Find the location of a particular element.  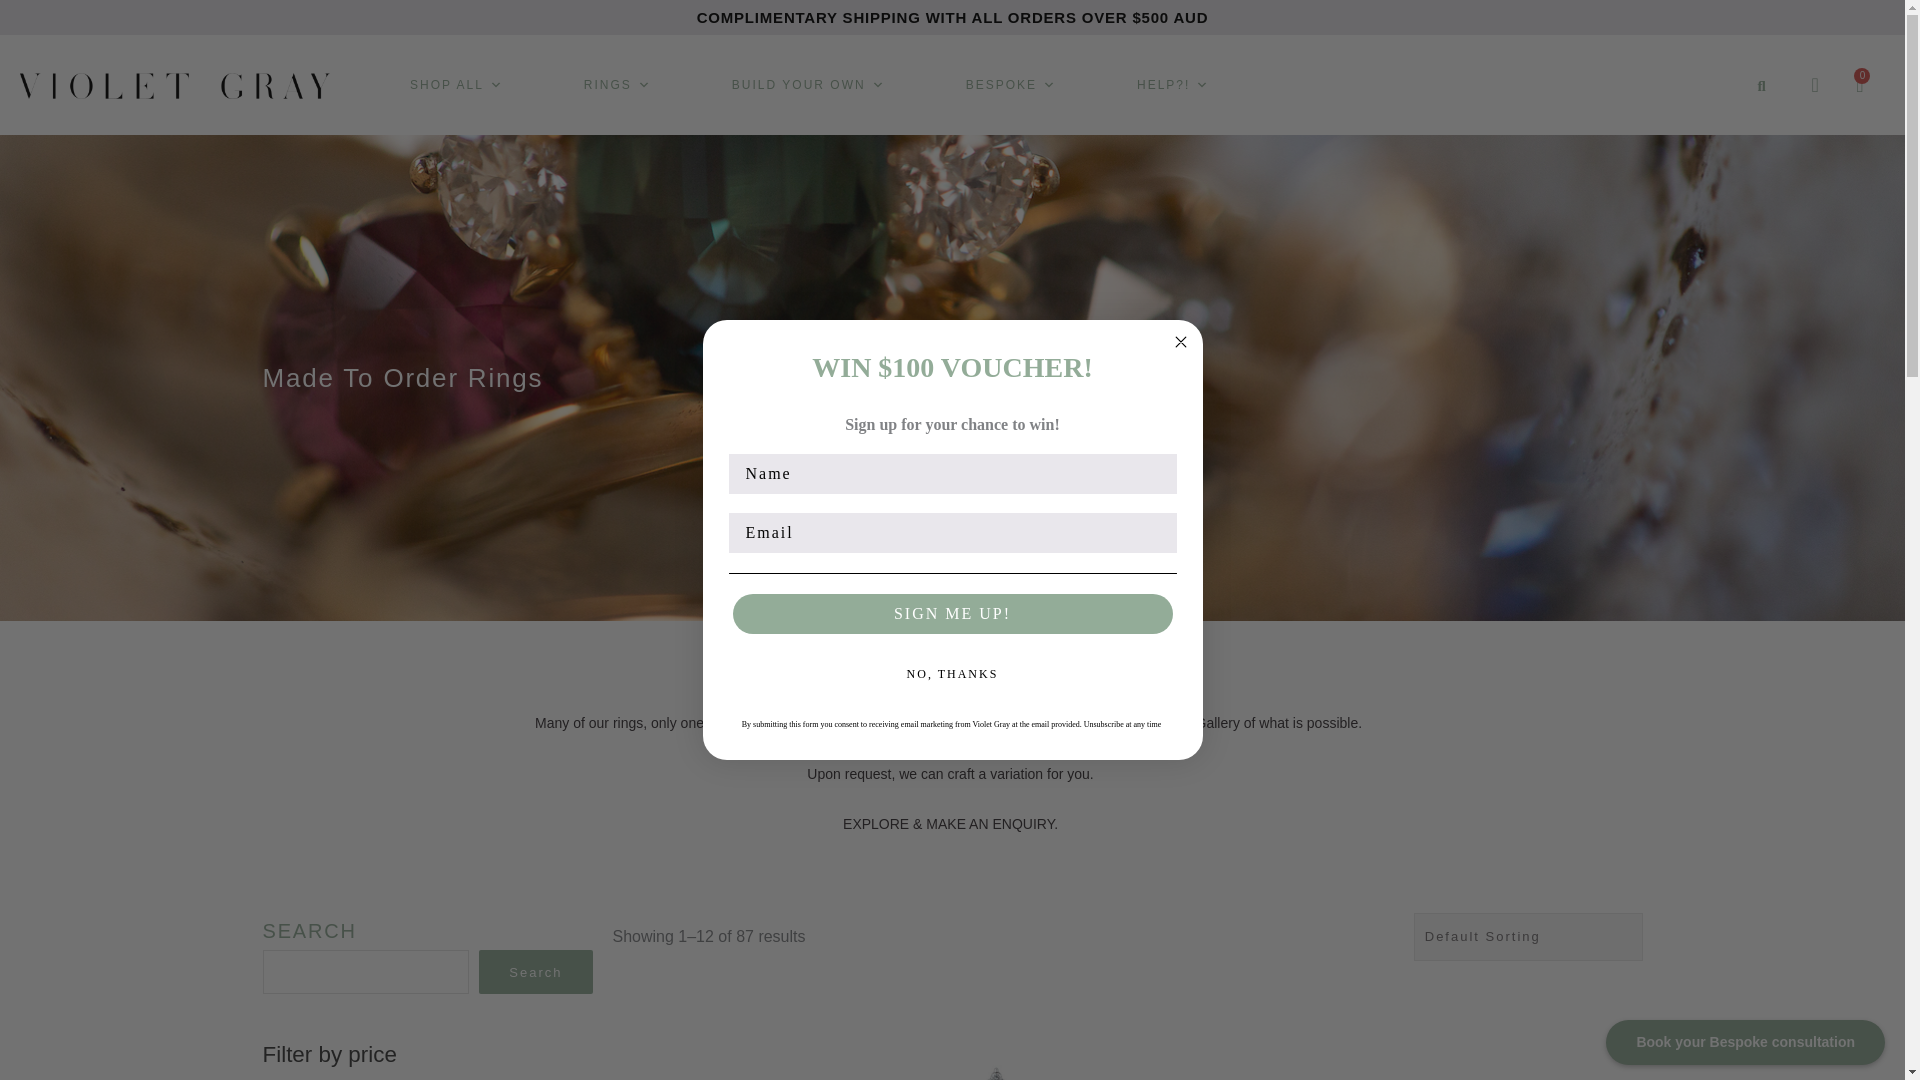

RINGS is located at coordinates (617, 84).